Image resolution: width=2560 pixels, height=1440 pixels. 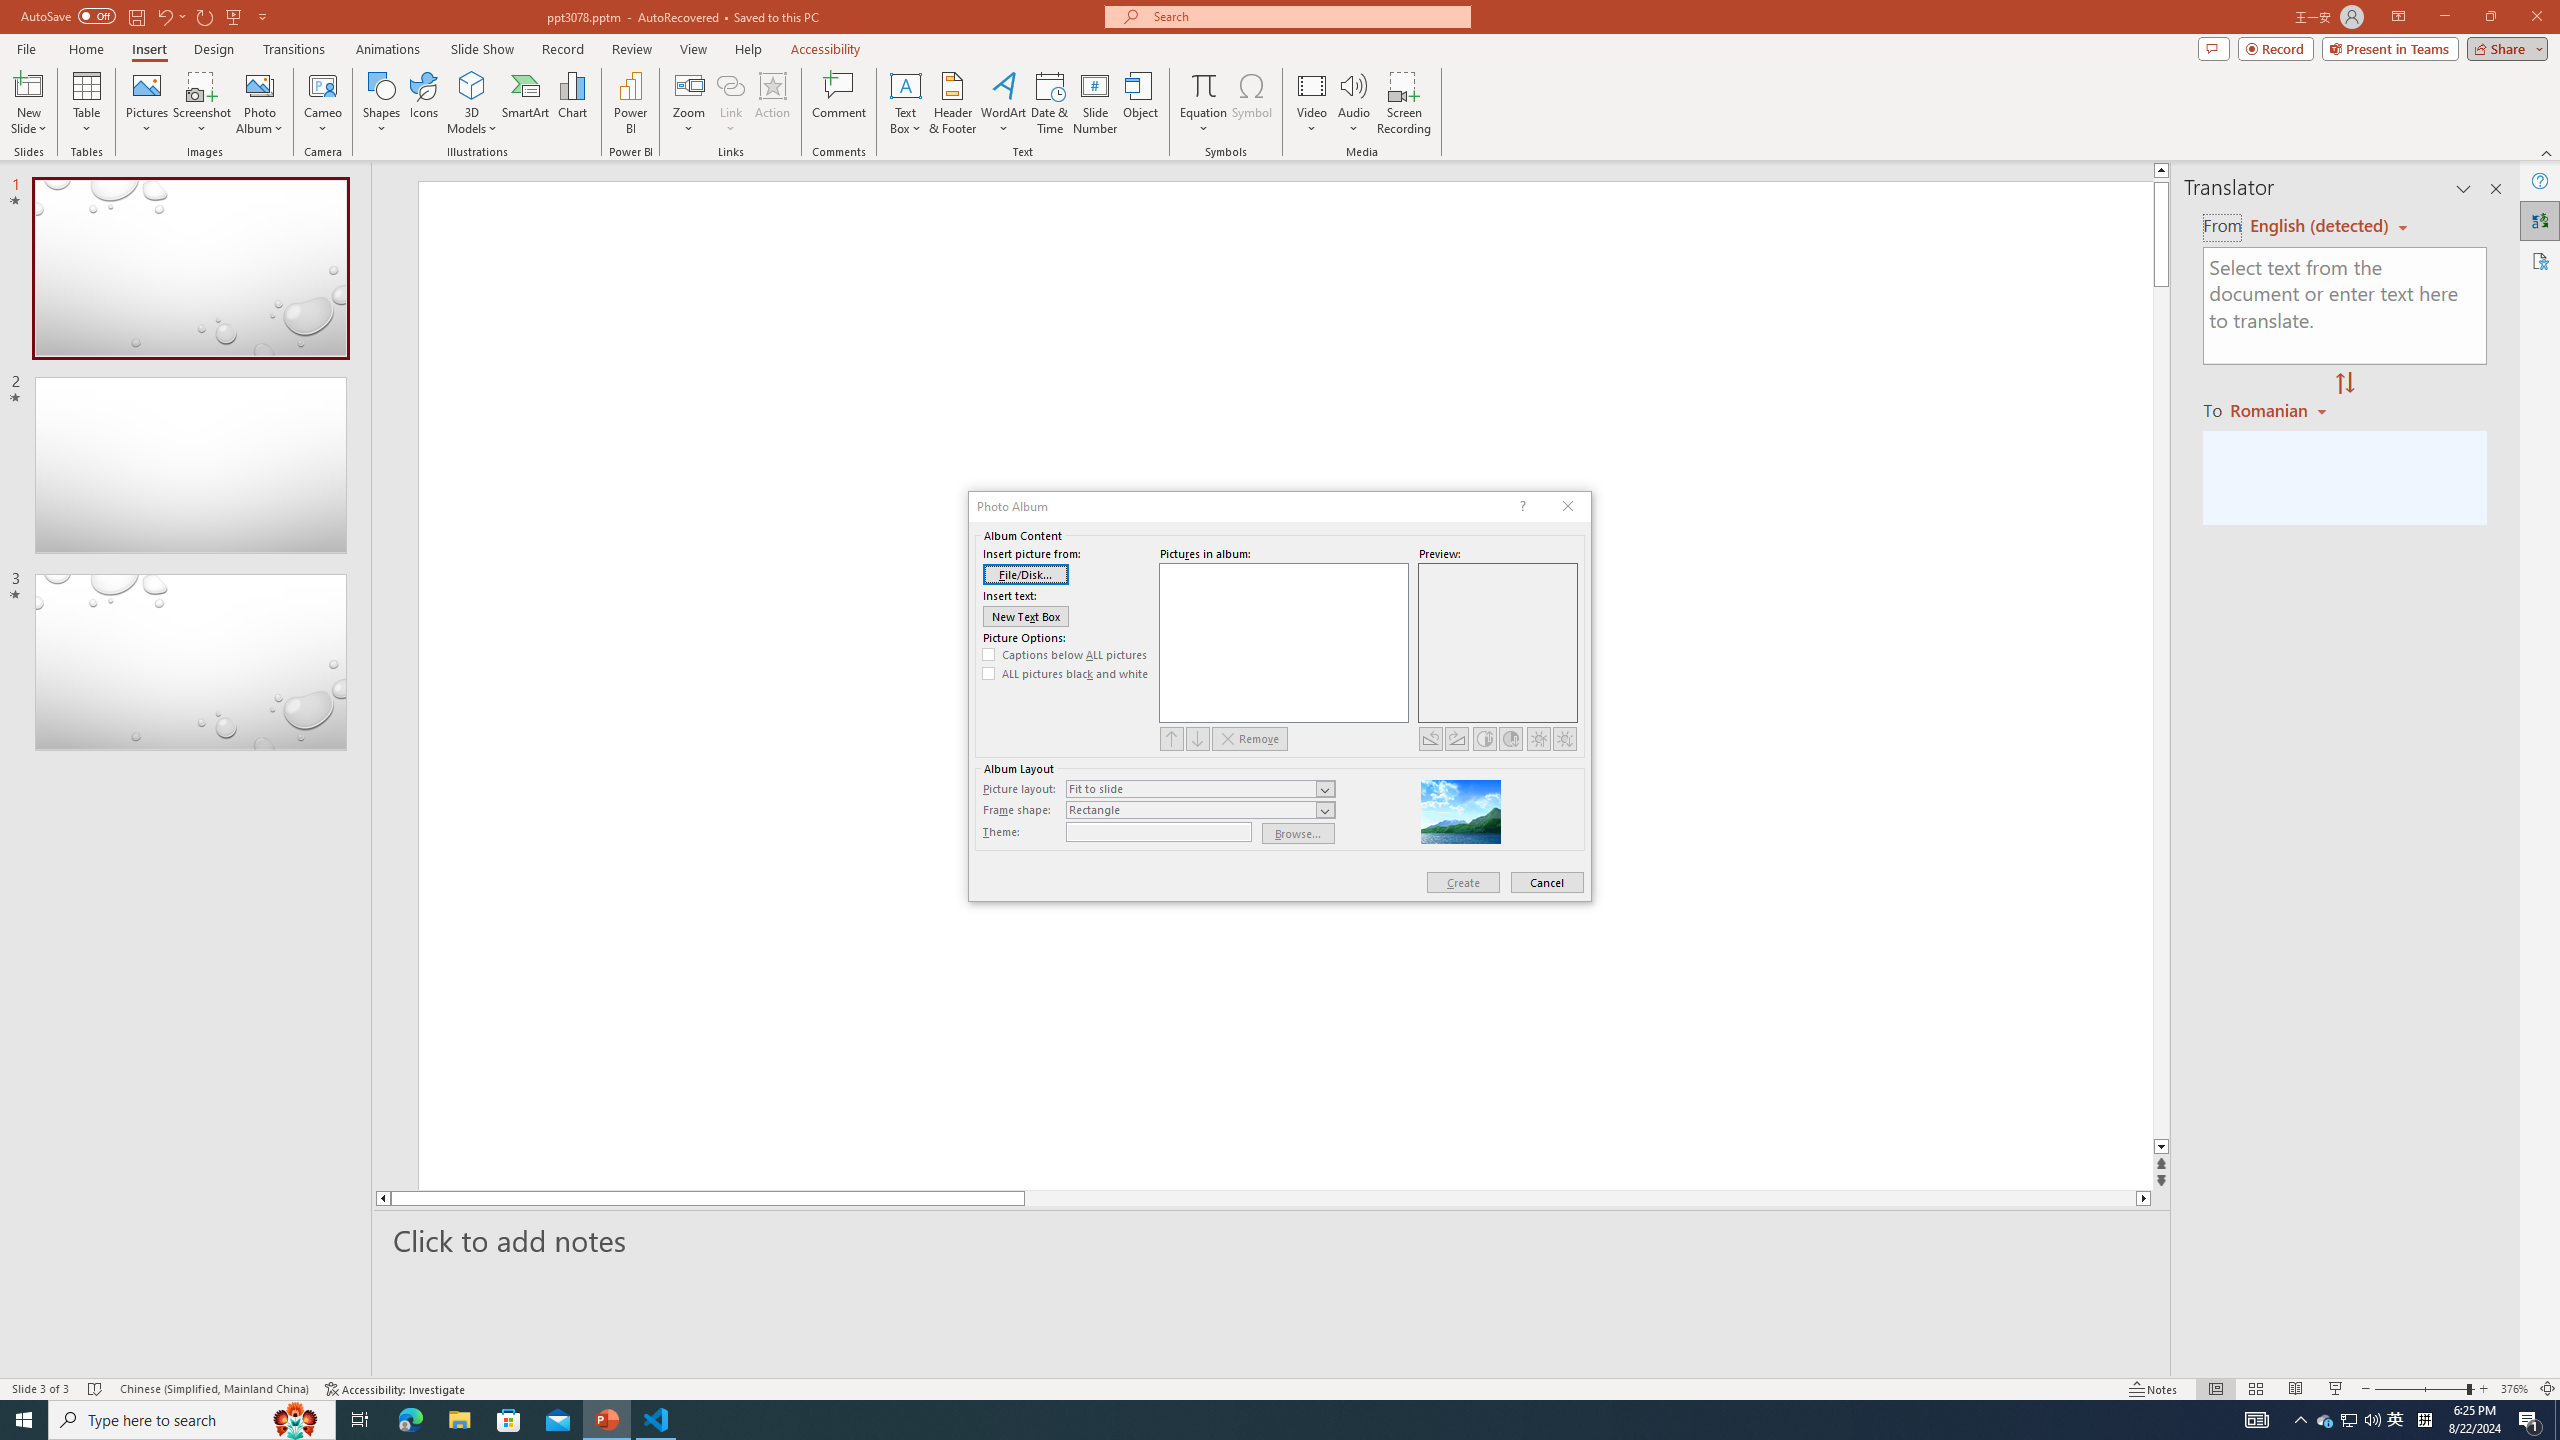 What do you see at coordinates (2320, 226) in the screenshot?
I see `Czech (detected)` at bounding box center [2320, 226].